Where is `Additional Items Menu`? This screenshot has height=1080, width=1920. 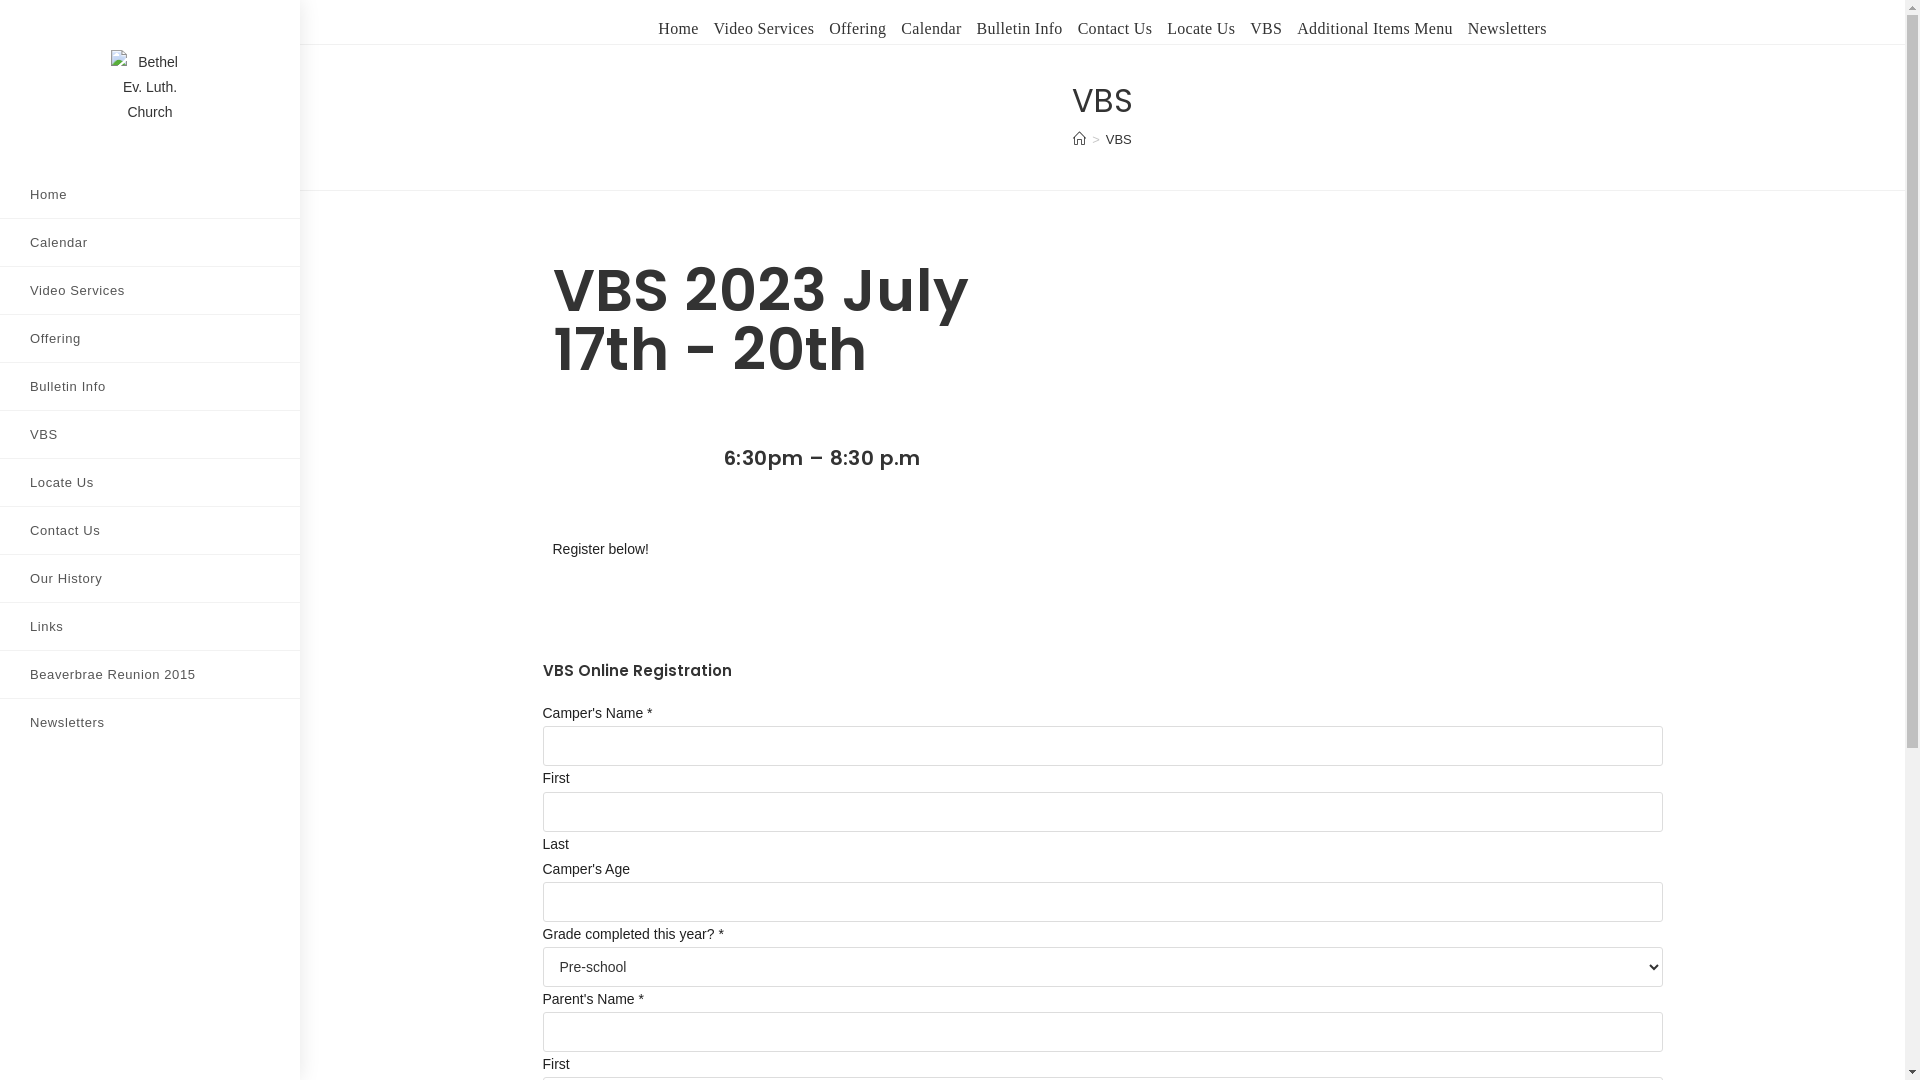
Additional Items Menu is located at coordinates (1375, 30).